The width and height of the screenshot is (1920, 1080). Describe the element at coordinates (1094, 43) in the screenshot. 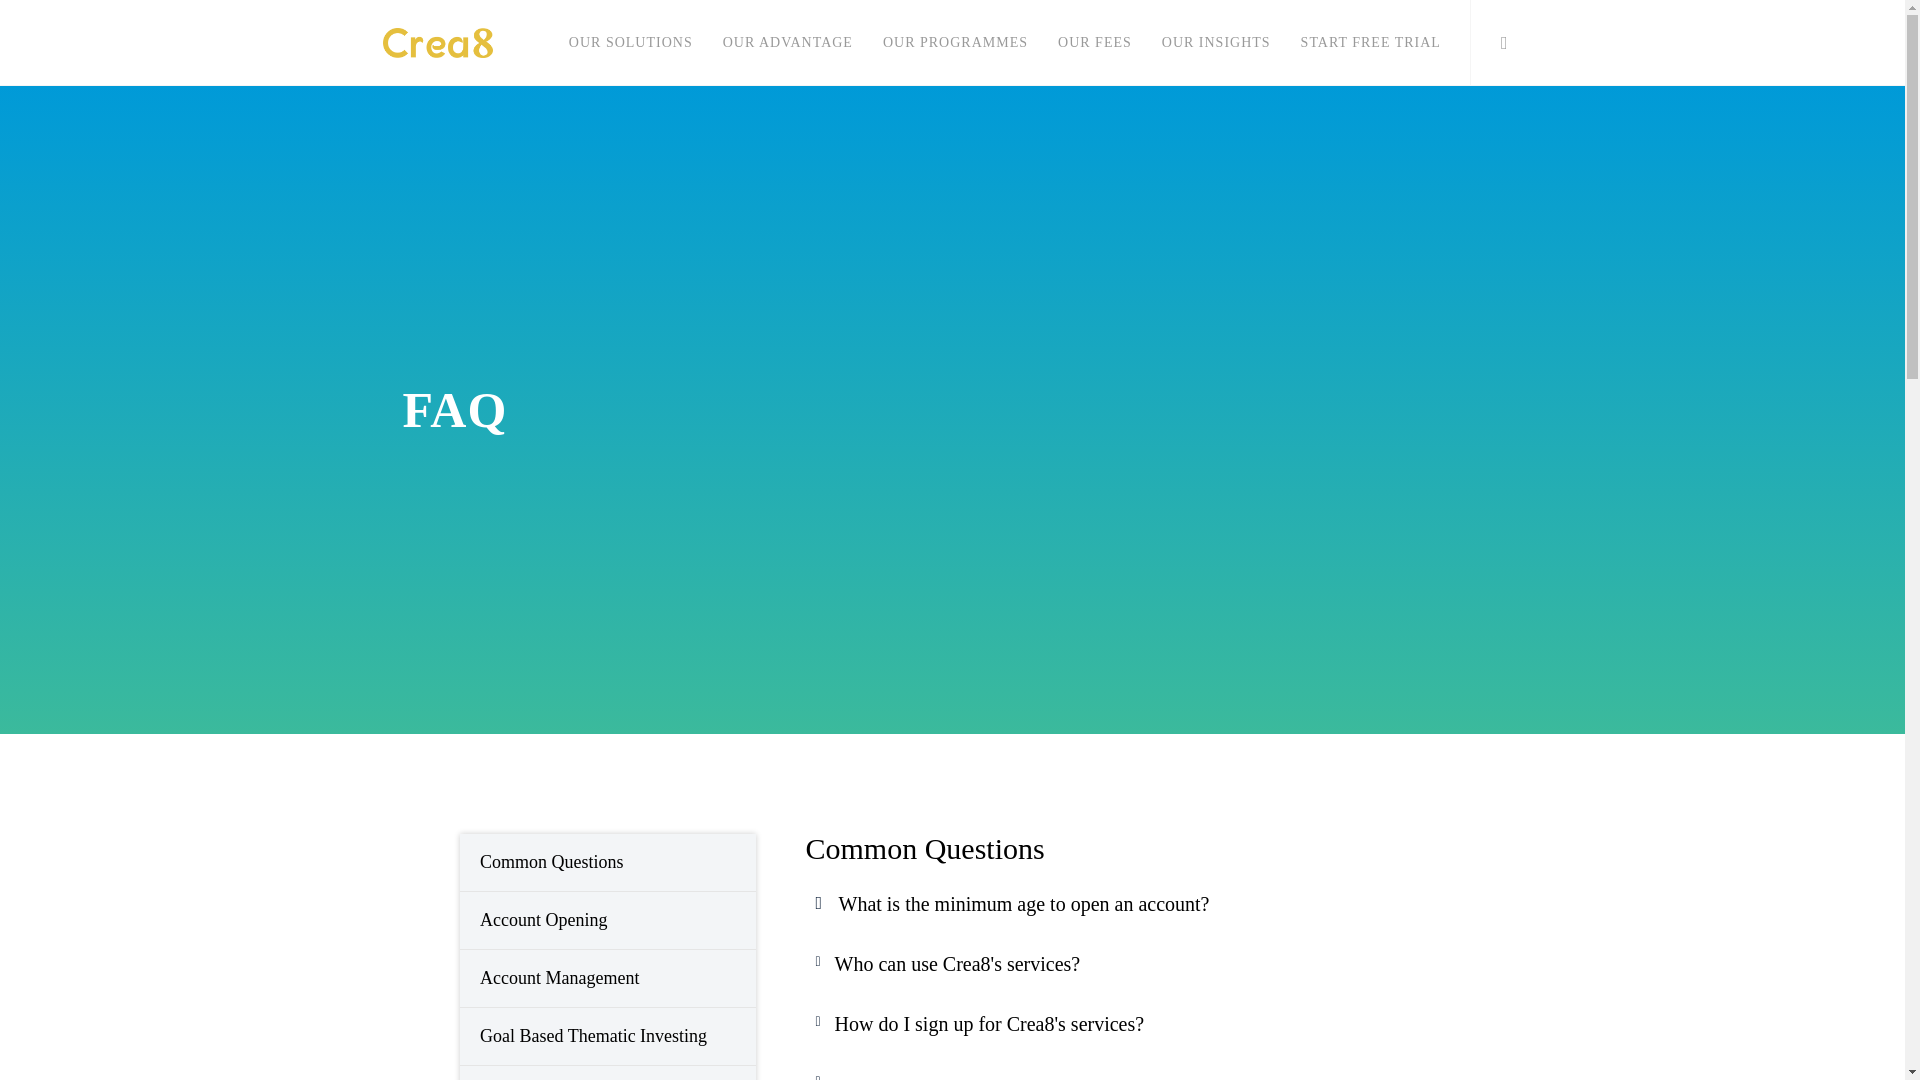

I see `Our Fees` at that location.